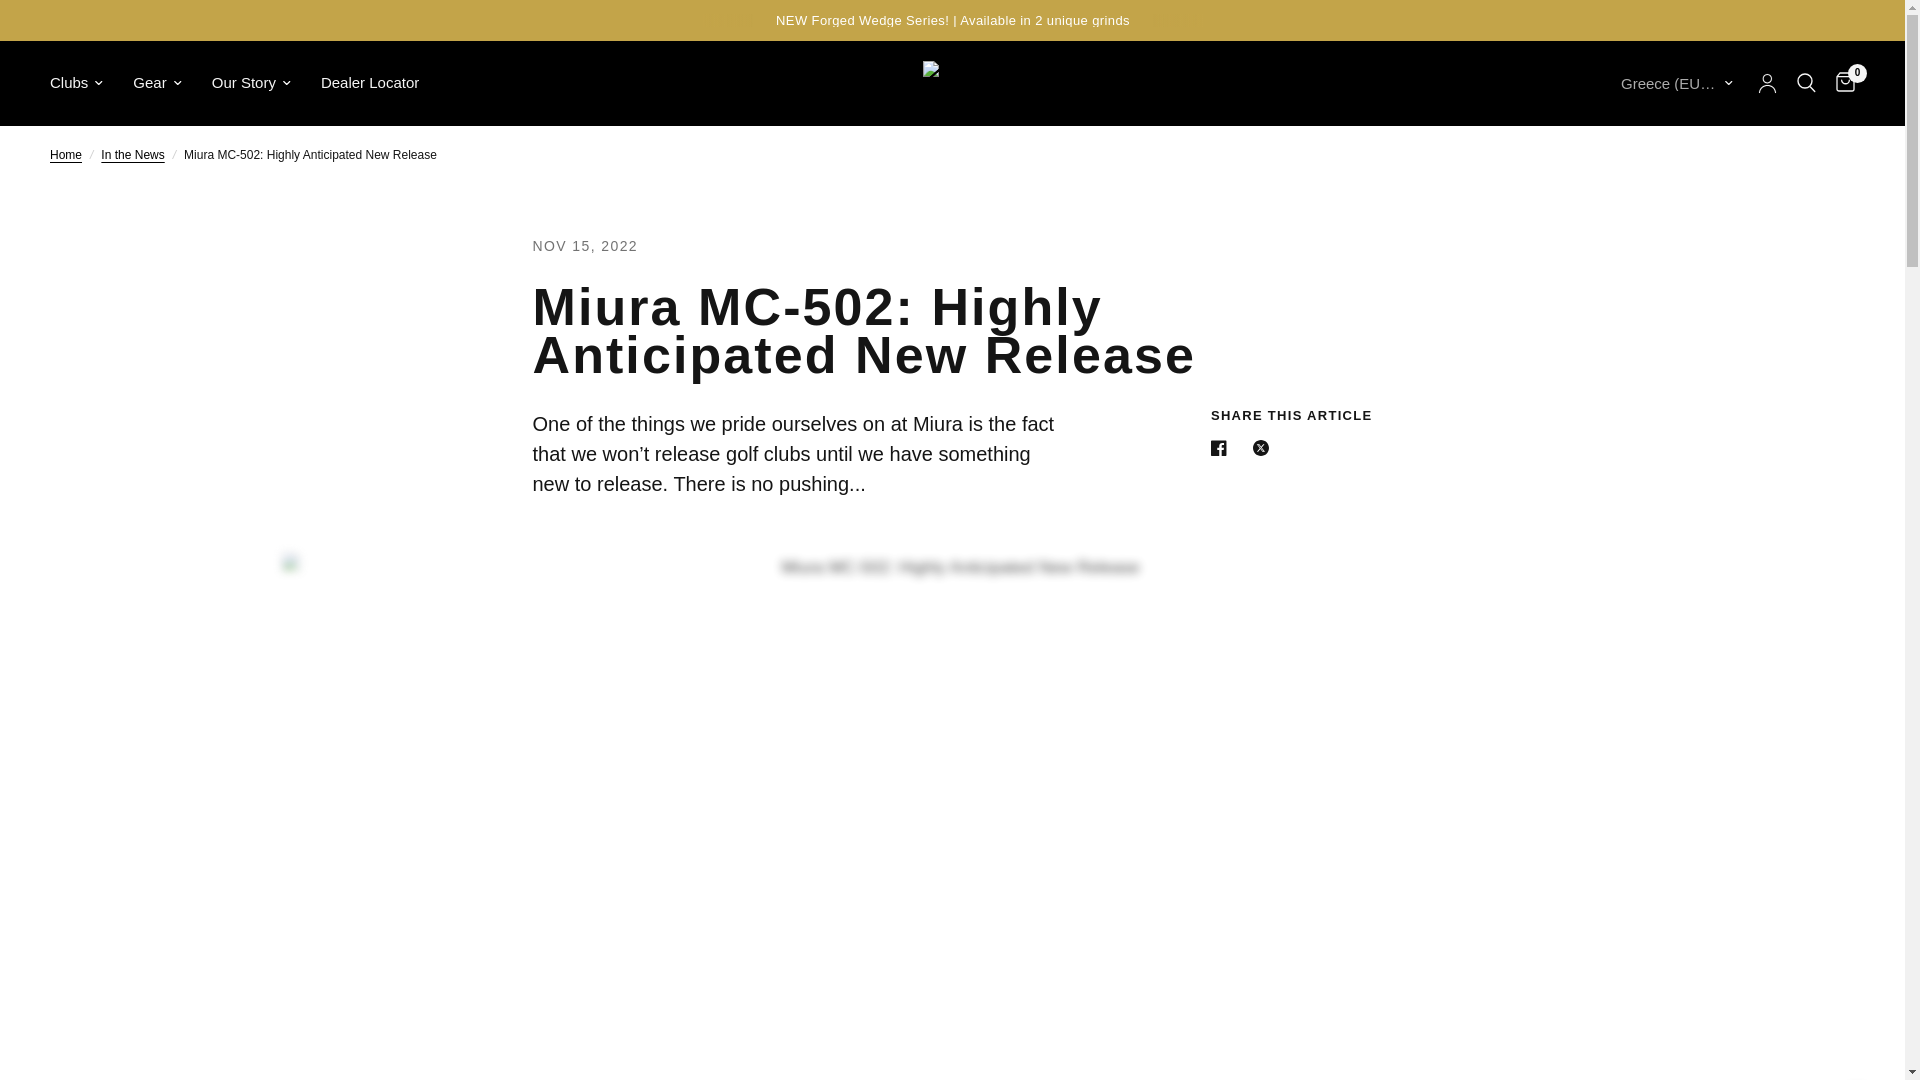 The image size is (1920, 1080). Describe the element at coordinates (132, 155) in the screenshot. I see `In the News` at that location.